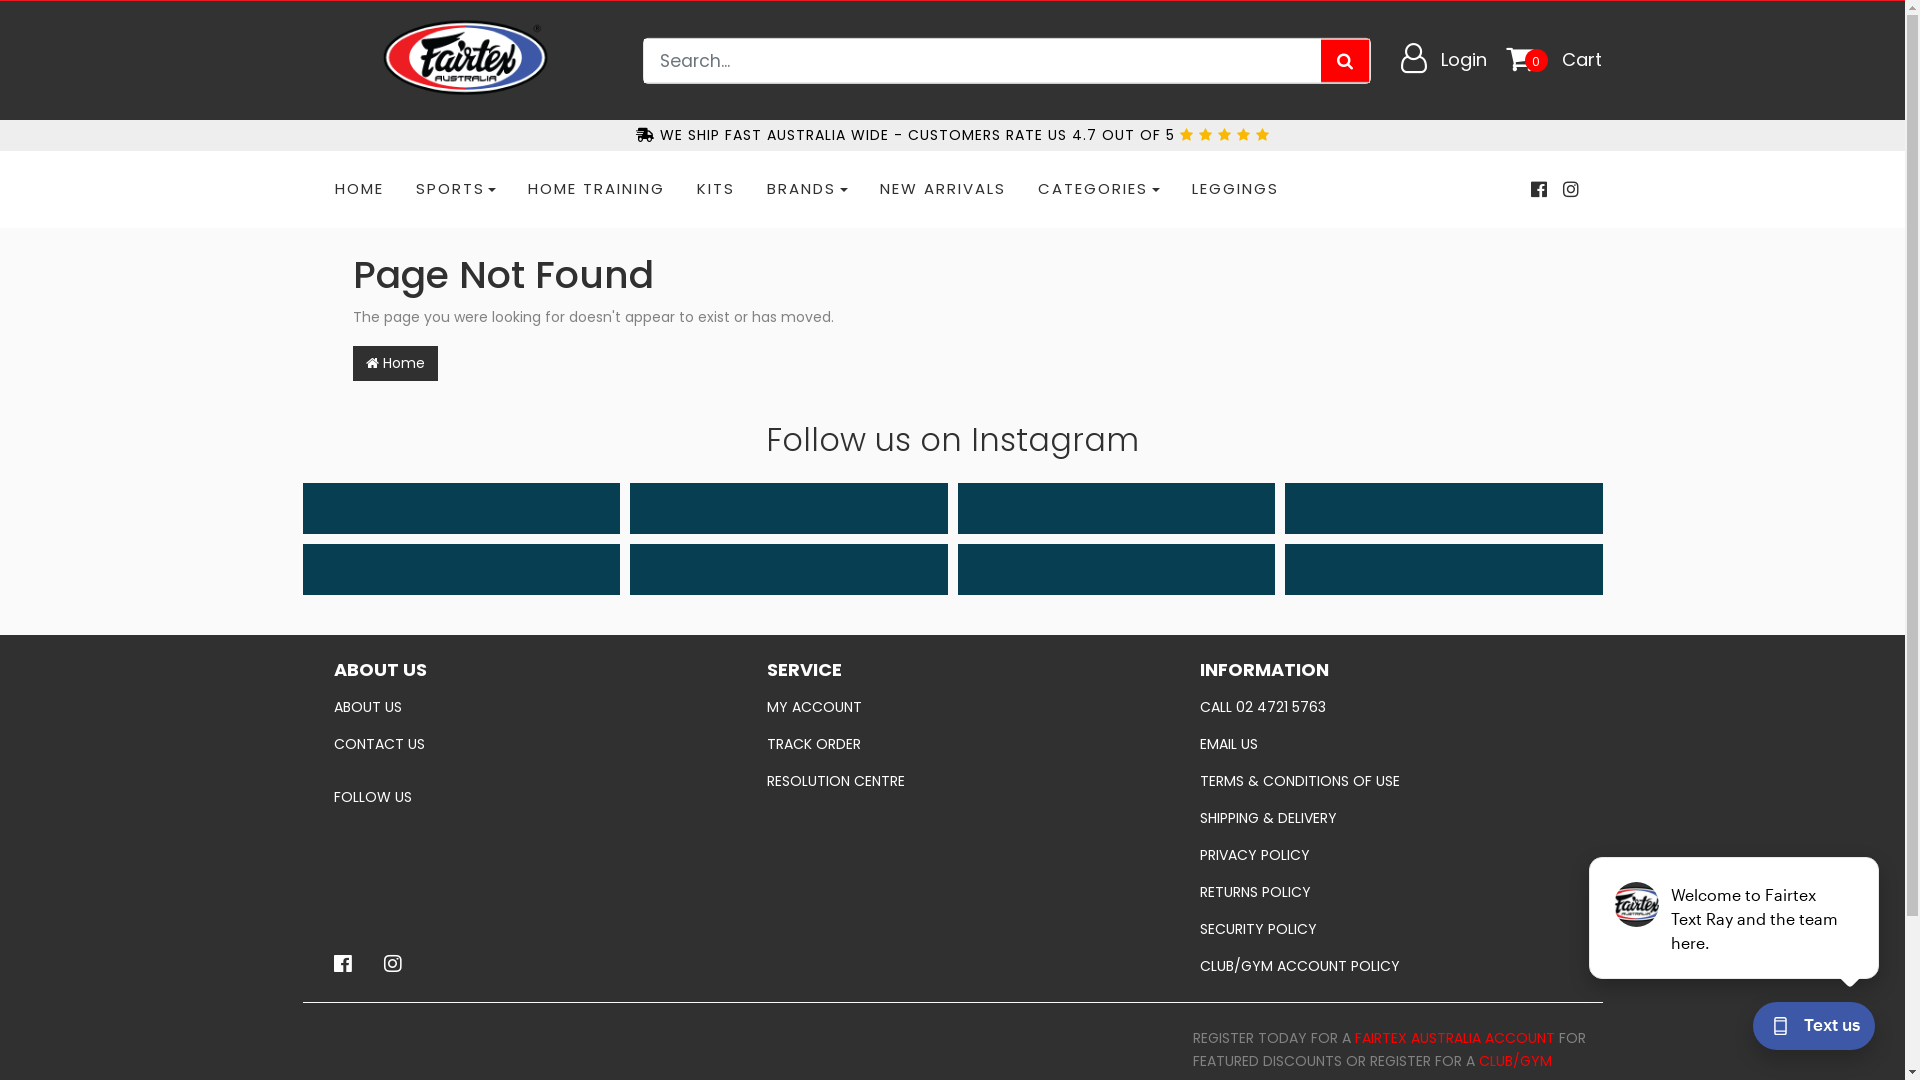 The height and width of the screenshot is (1080, 1920). I want to click on BRANDS, so click(808, 190).